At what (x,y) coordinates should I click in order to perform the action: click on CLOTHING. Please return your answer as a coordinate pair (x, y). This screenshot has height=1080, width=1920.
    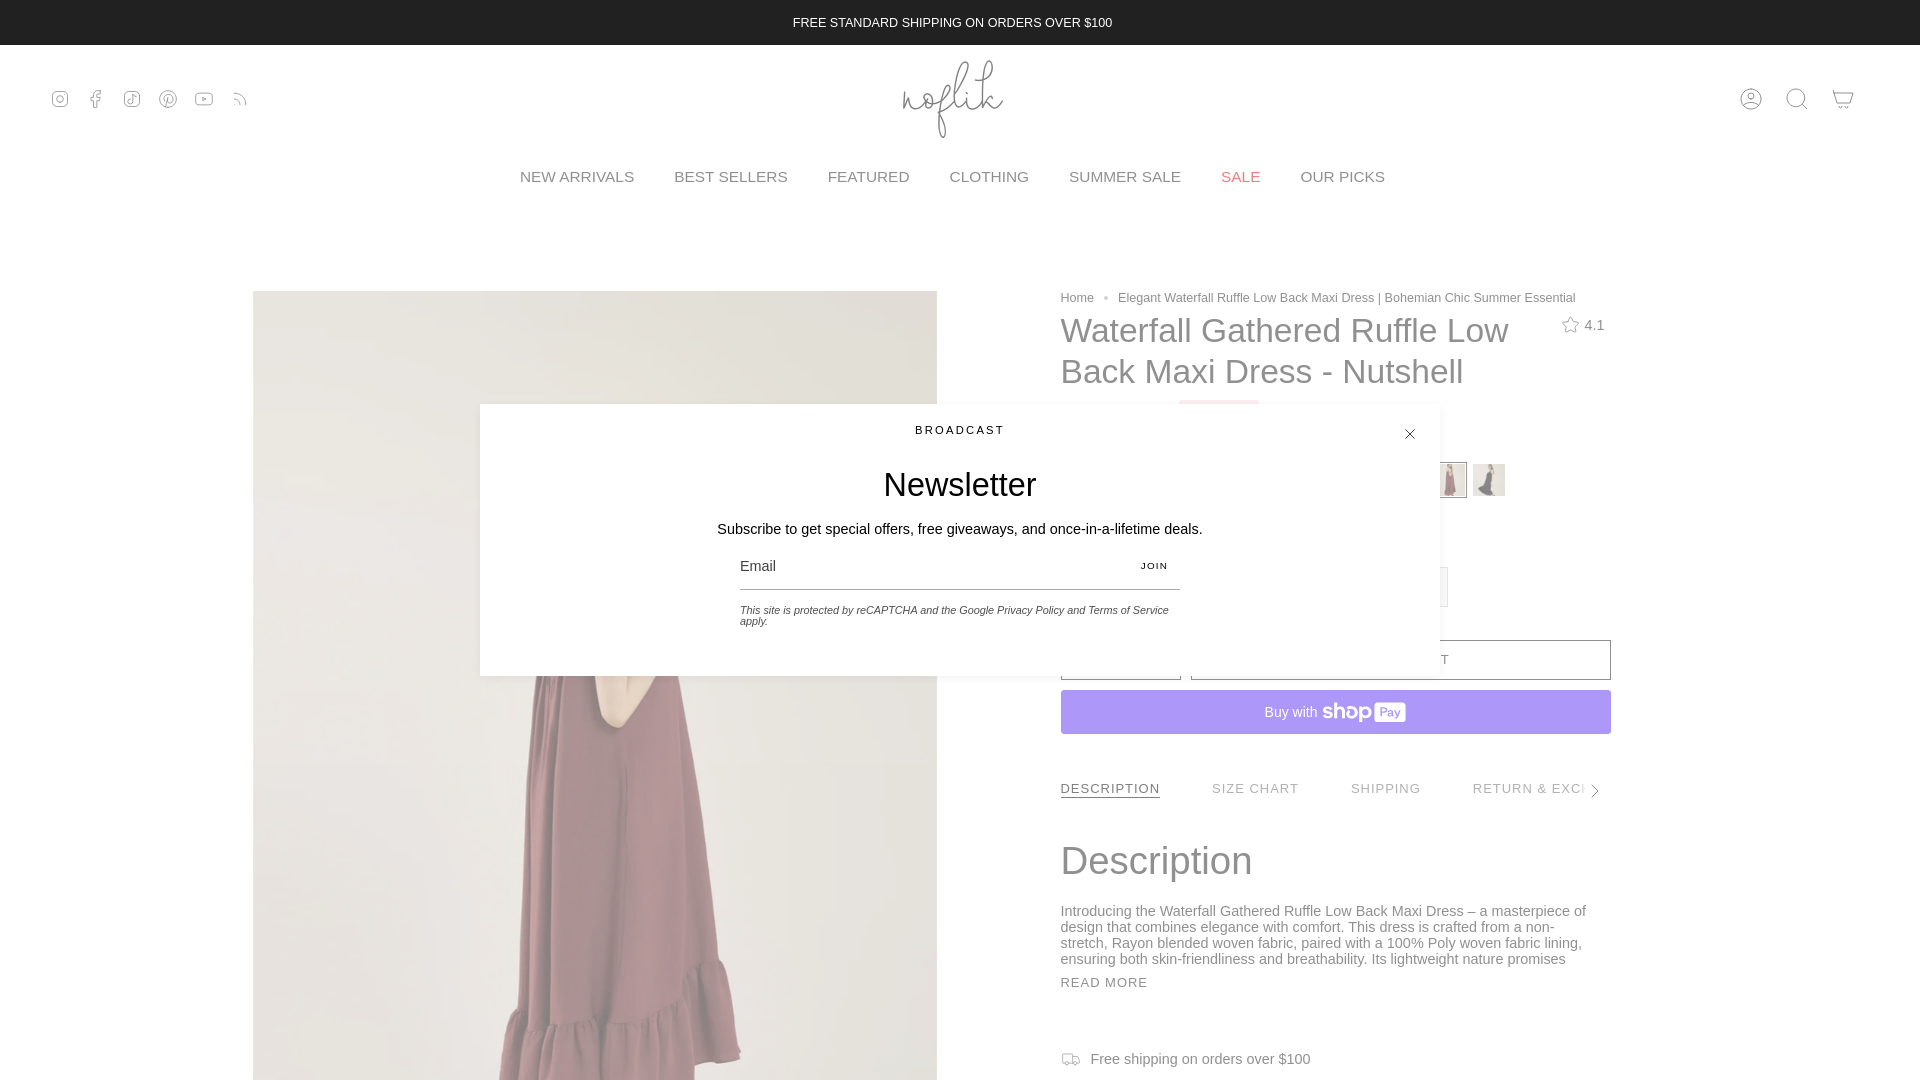
    Looking at the image, I should click on (990, 176).